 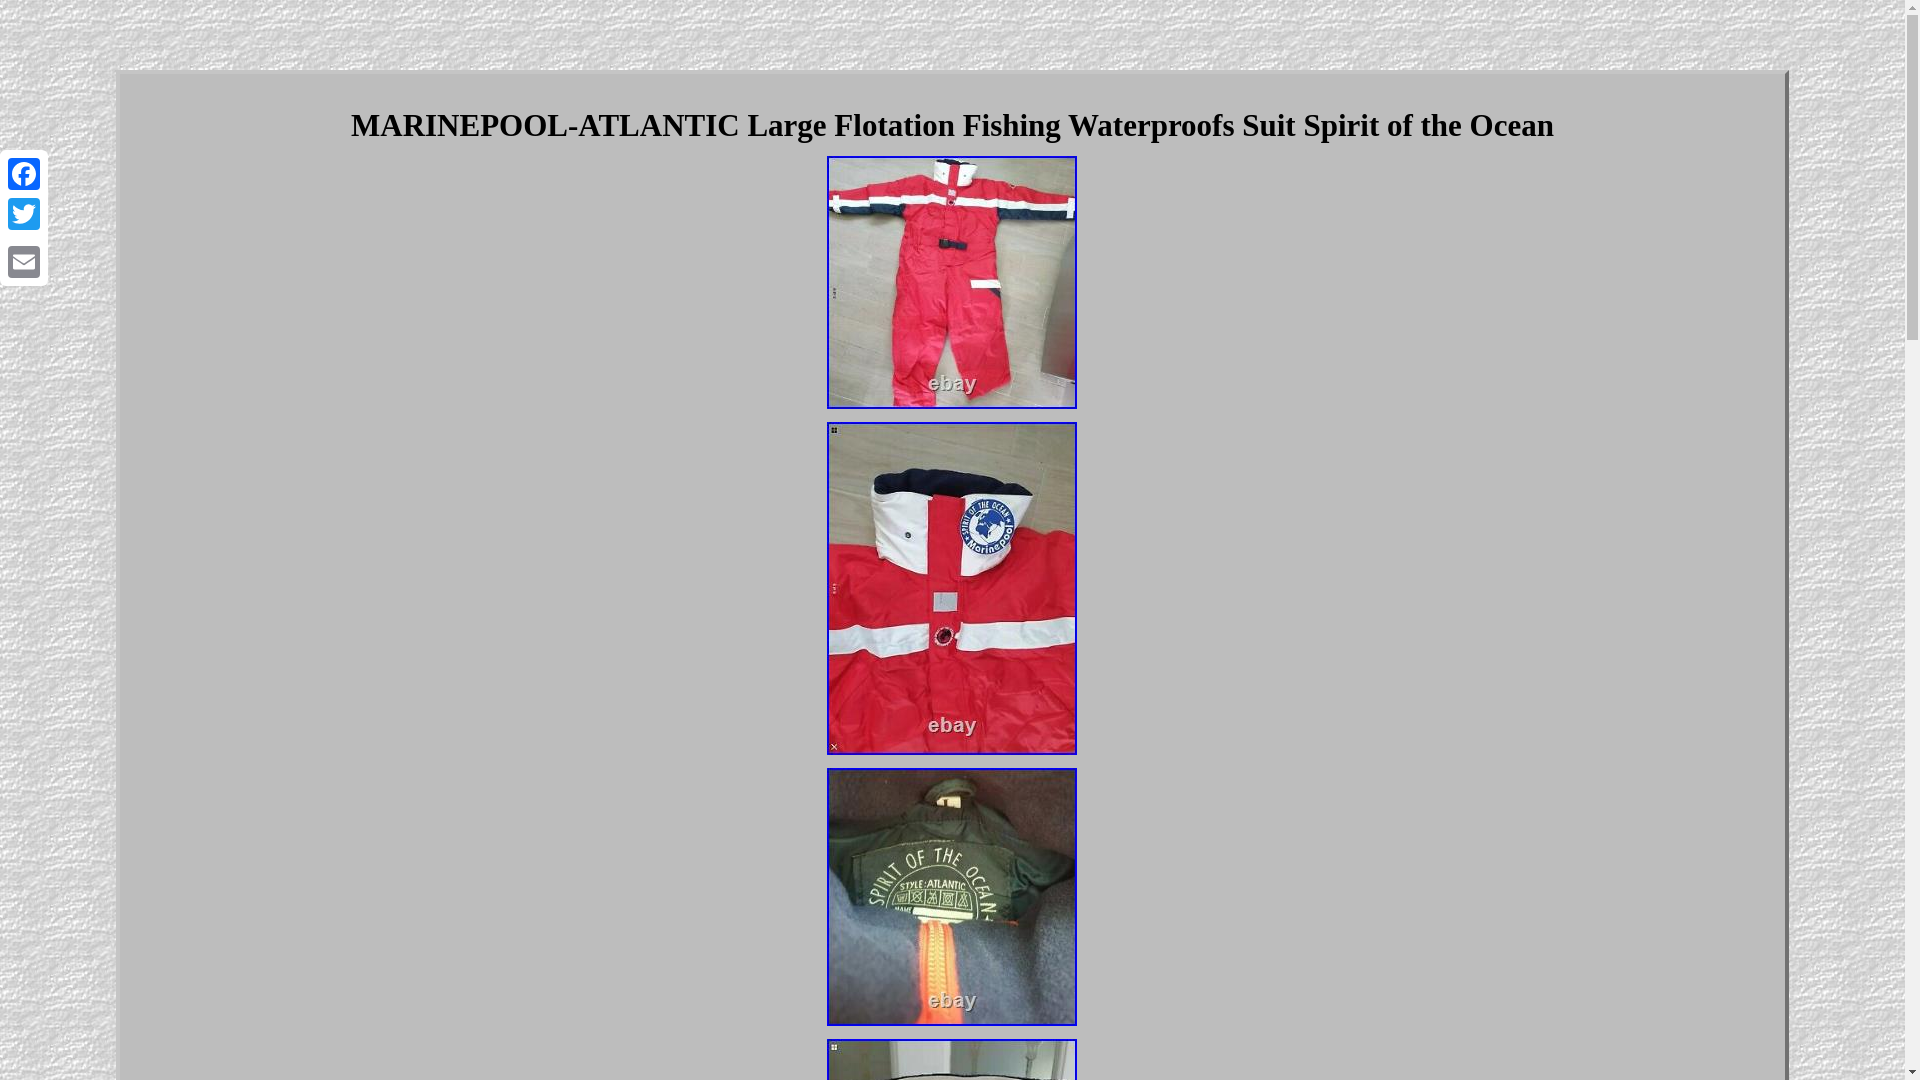 What do you see at coordinates (24, 214) in the screenshot?
I see `Twitter` at bounding box center [24, 214].